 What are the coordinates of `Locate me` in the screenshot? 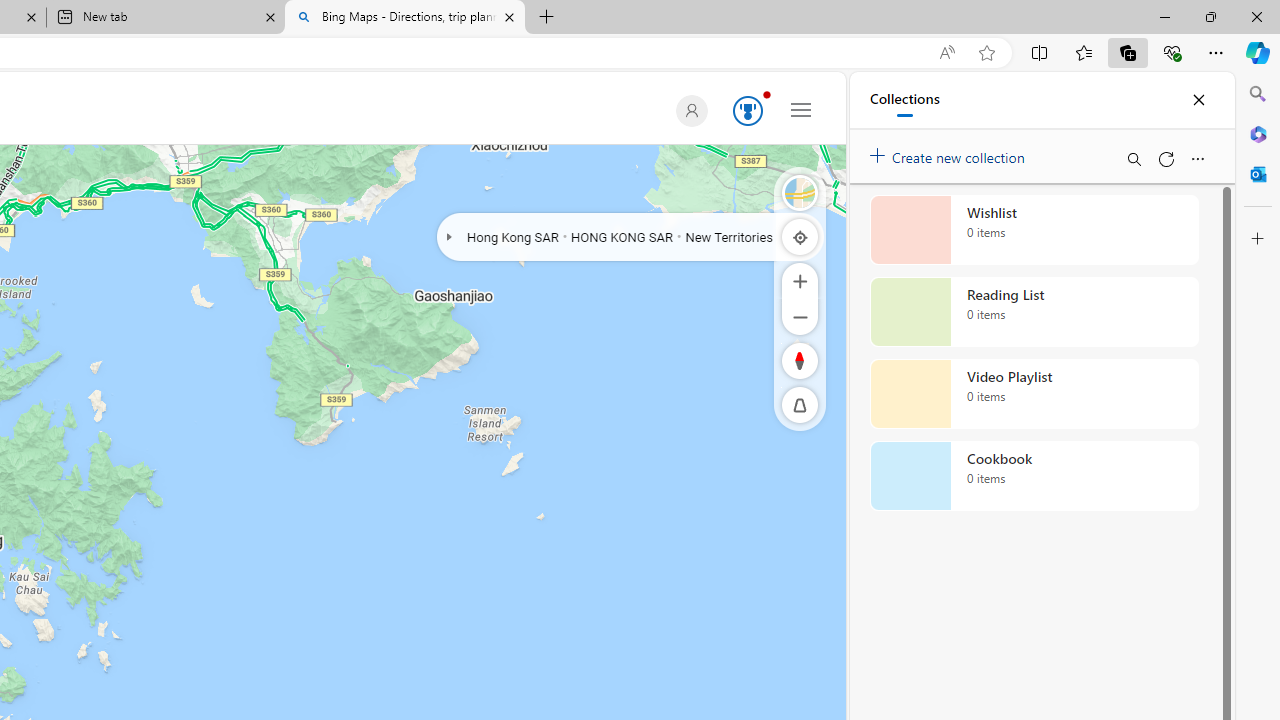 It's located at (800, 236).